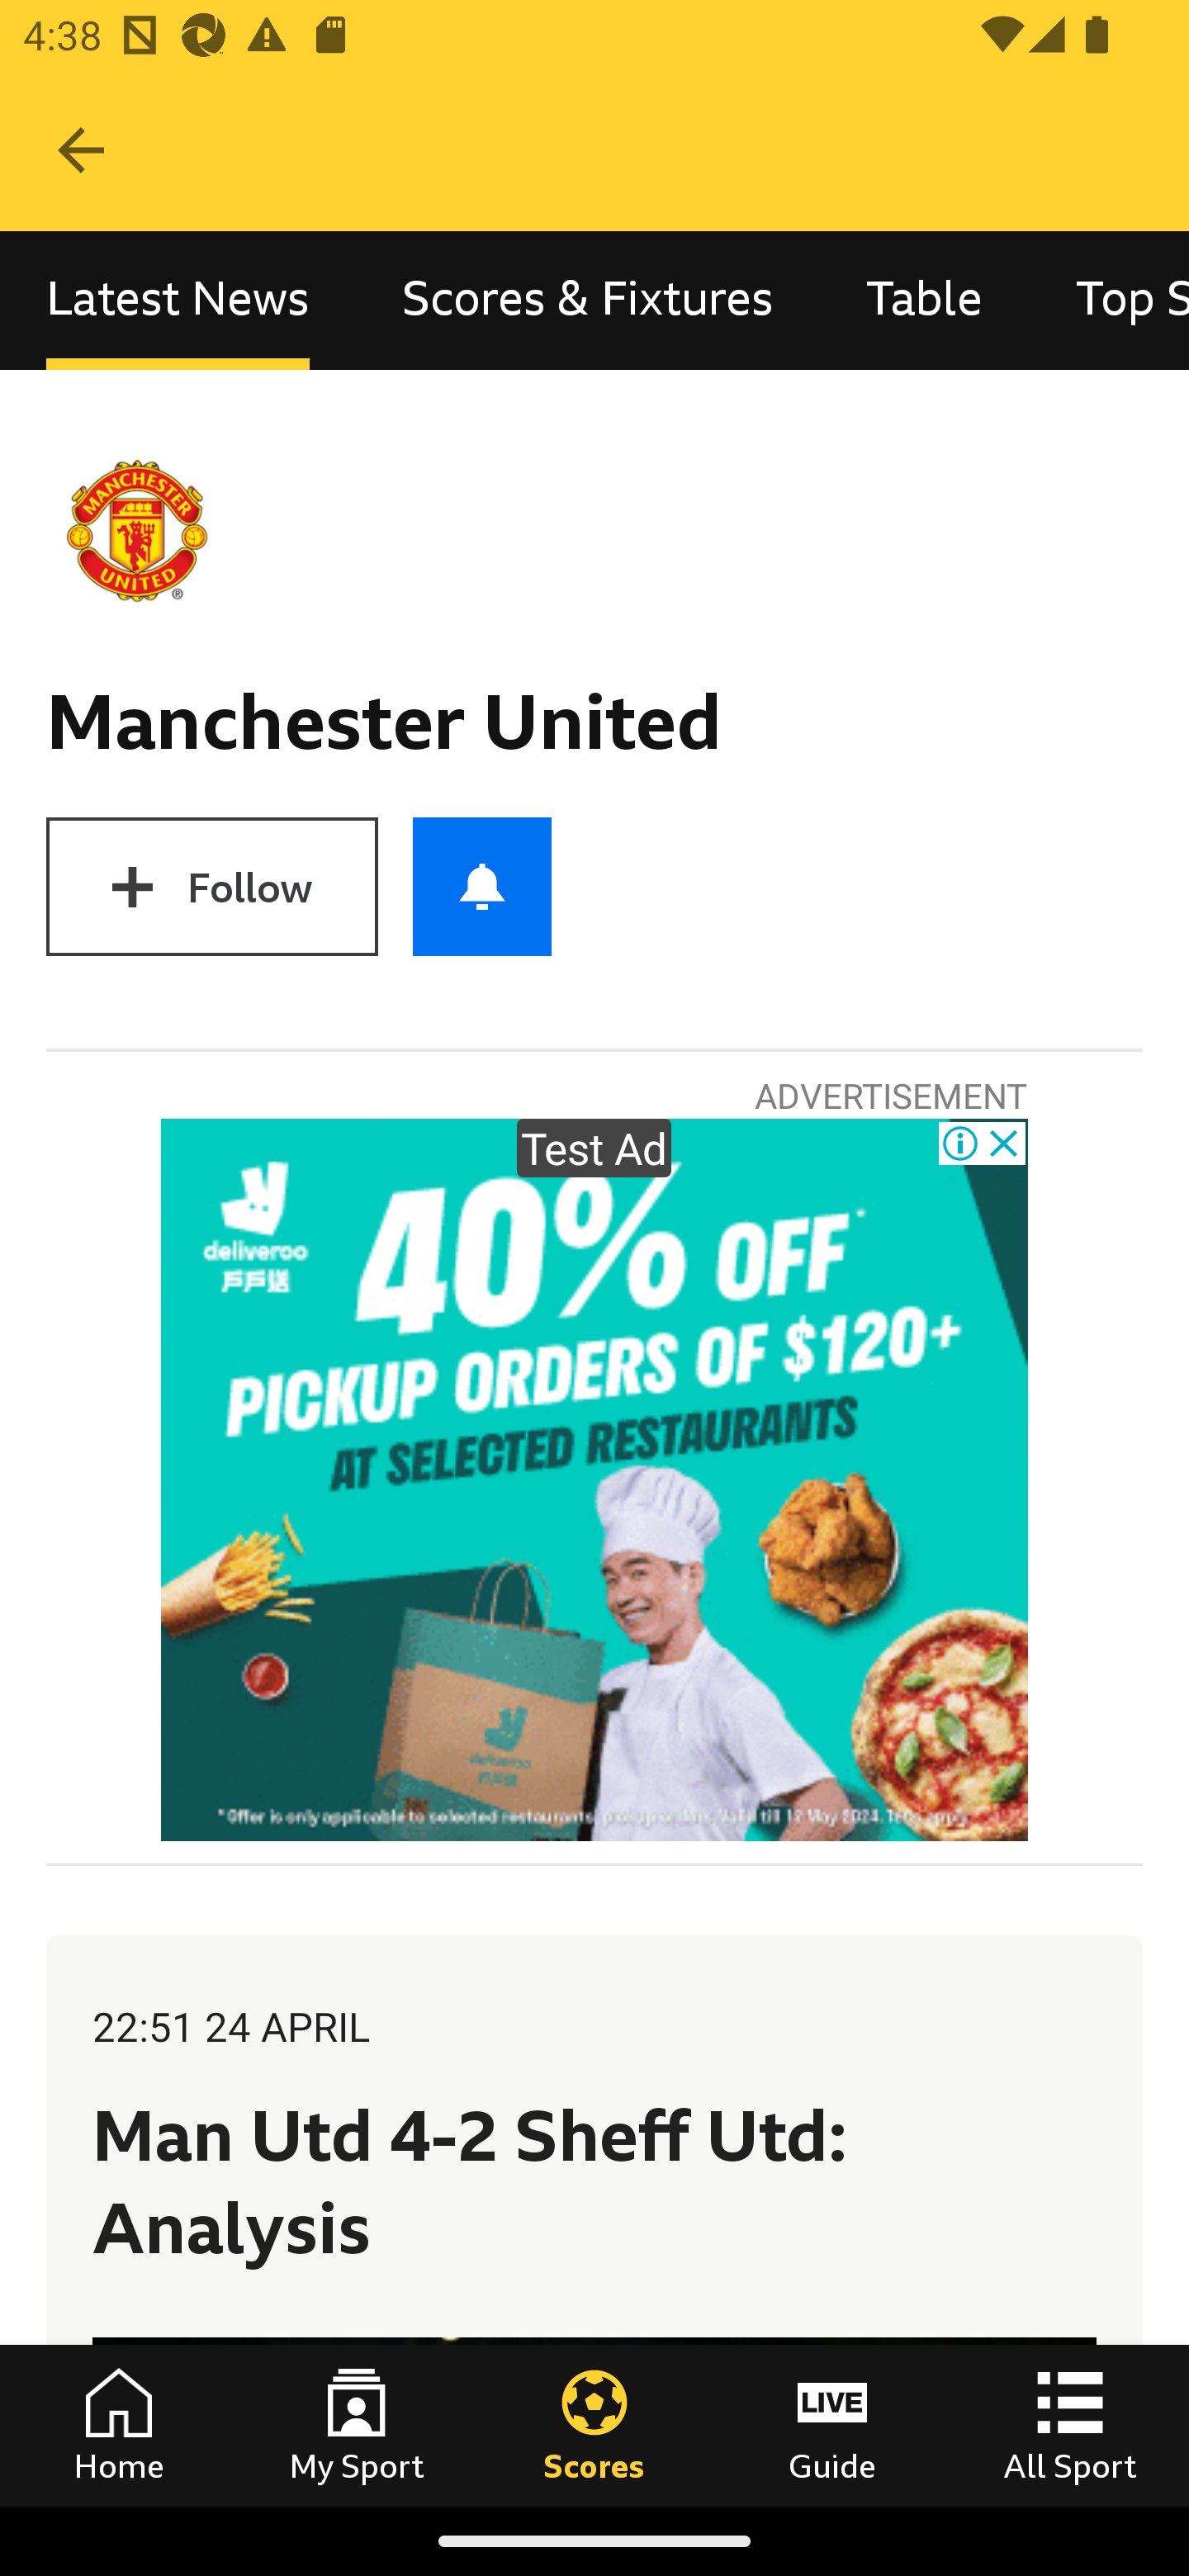 The height and width of the screenshot is (2576, 1189). What do you see at coordinates (832, 2425) in the screenshot?
I see `Guide` at bounding box center [832, 2425].